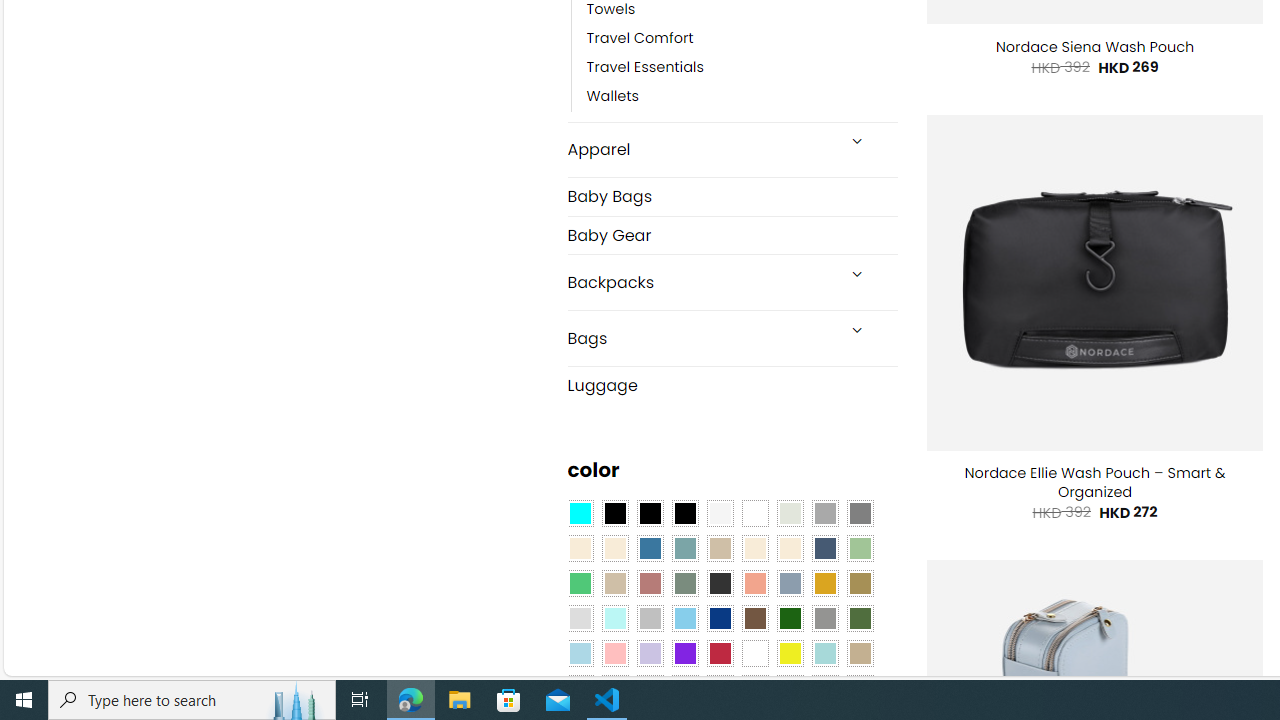 The image size is (1280, 720). I want to click on Yellow, so click(789, 653).